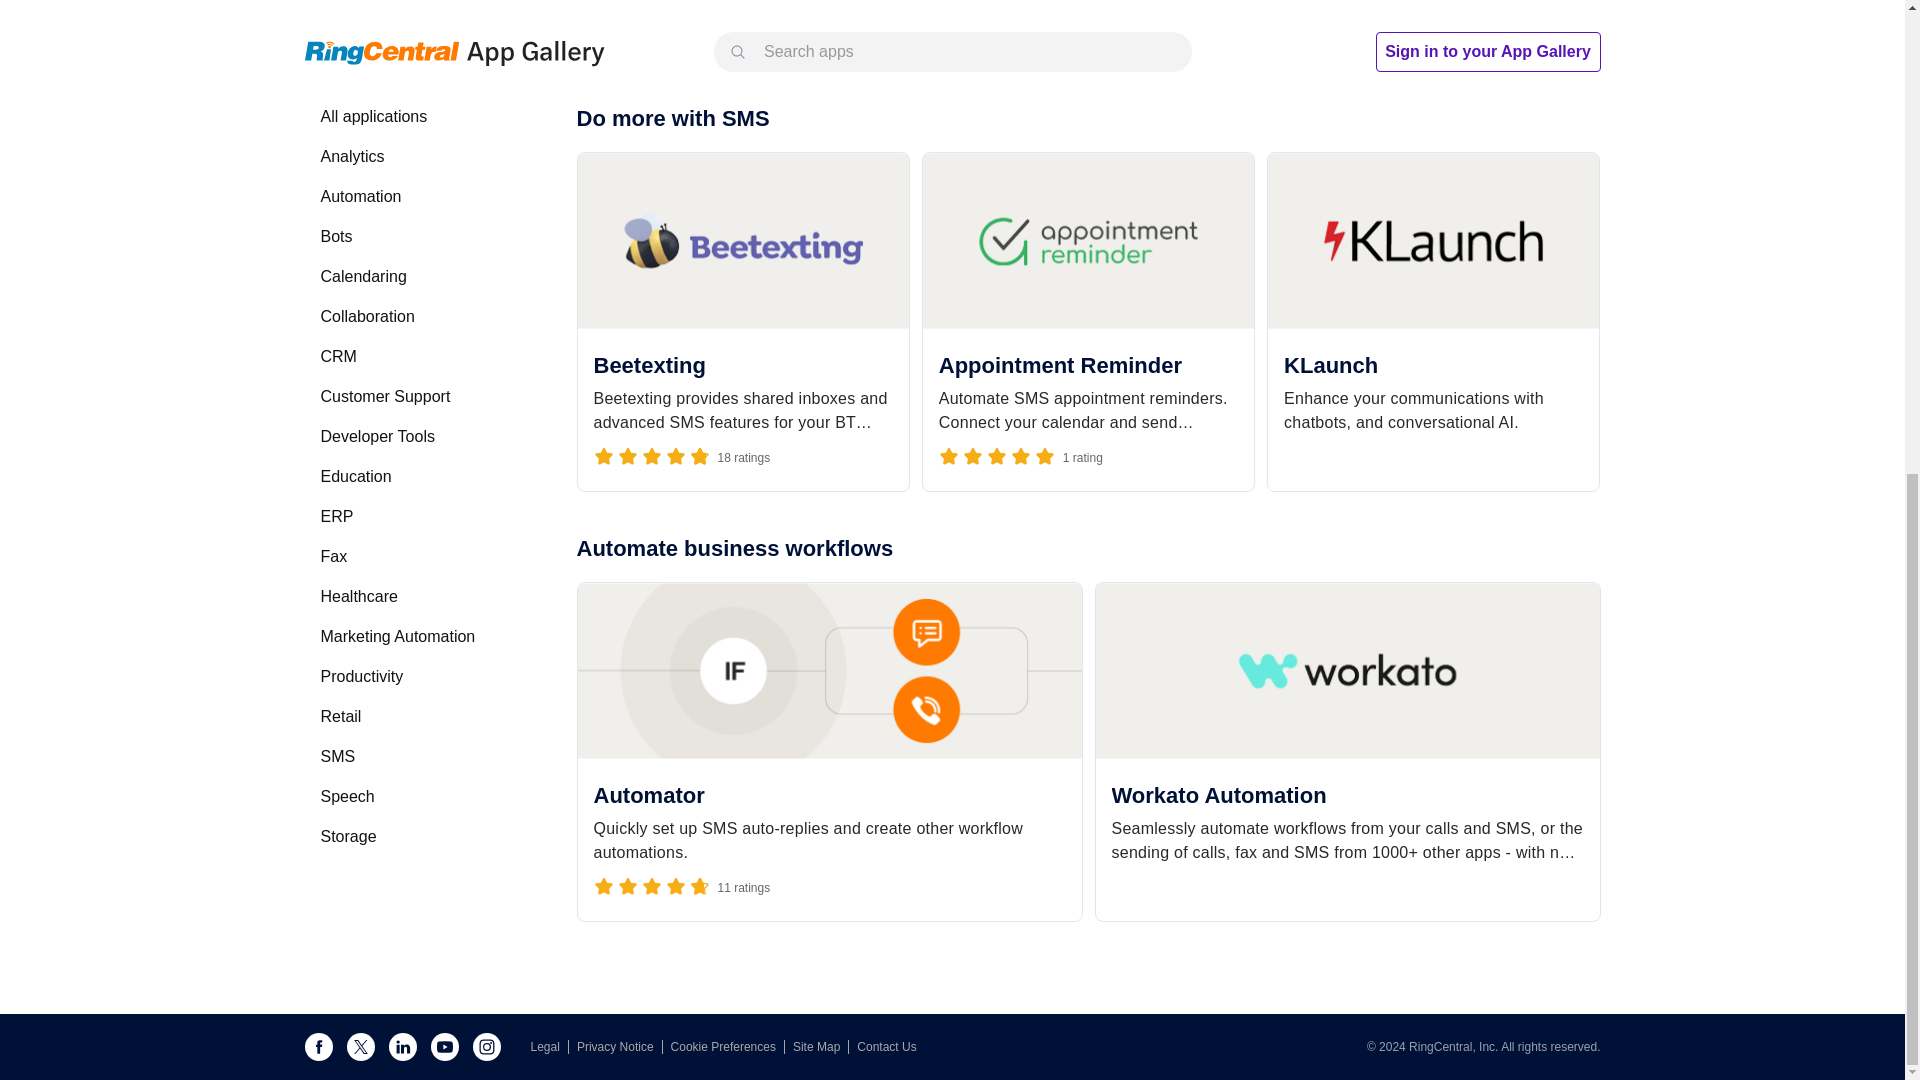 The height and width of the screenshot is (1080, 1920). What do you see at coordinates (338, 356) in the screenshot?
I see `CRM` at bounding box center [338, 356].